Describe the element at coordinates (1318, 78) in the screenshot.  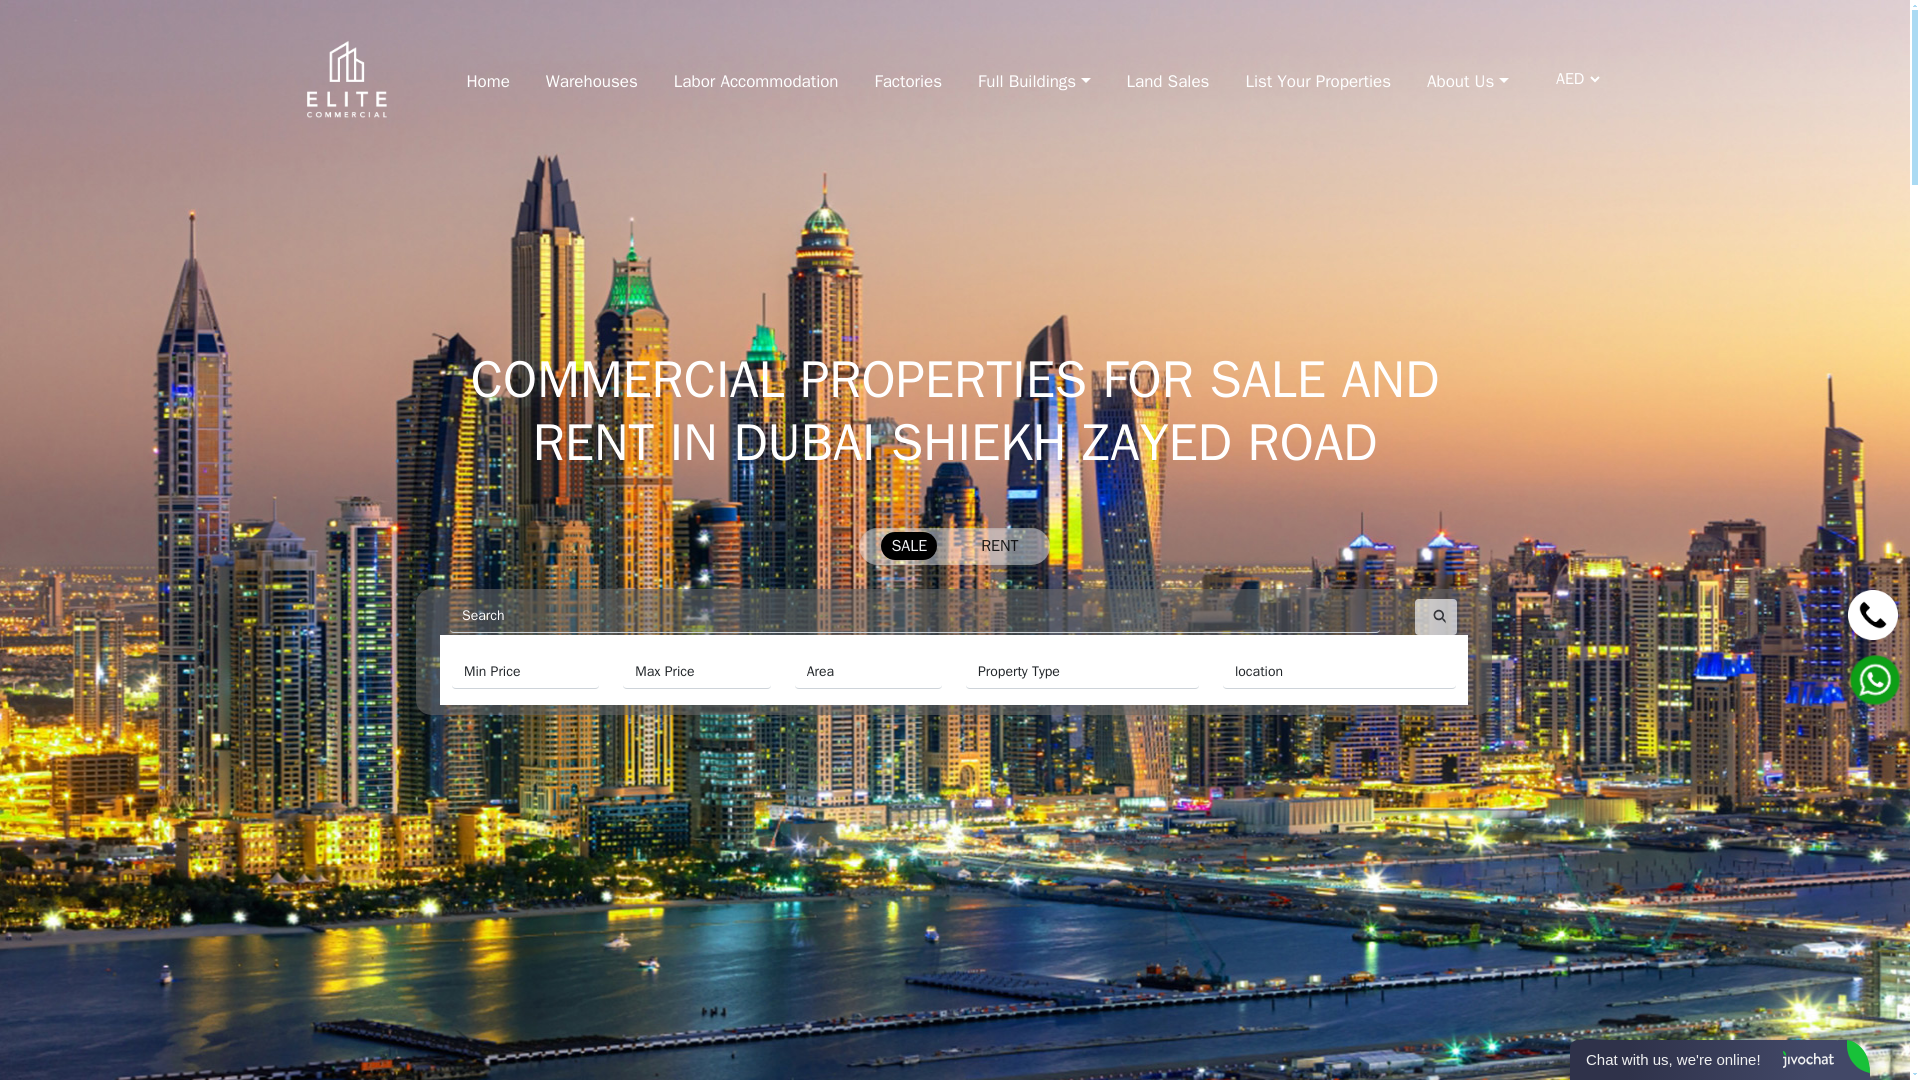
I see `List Your Properties` at that location.